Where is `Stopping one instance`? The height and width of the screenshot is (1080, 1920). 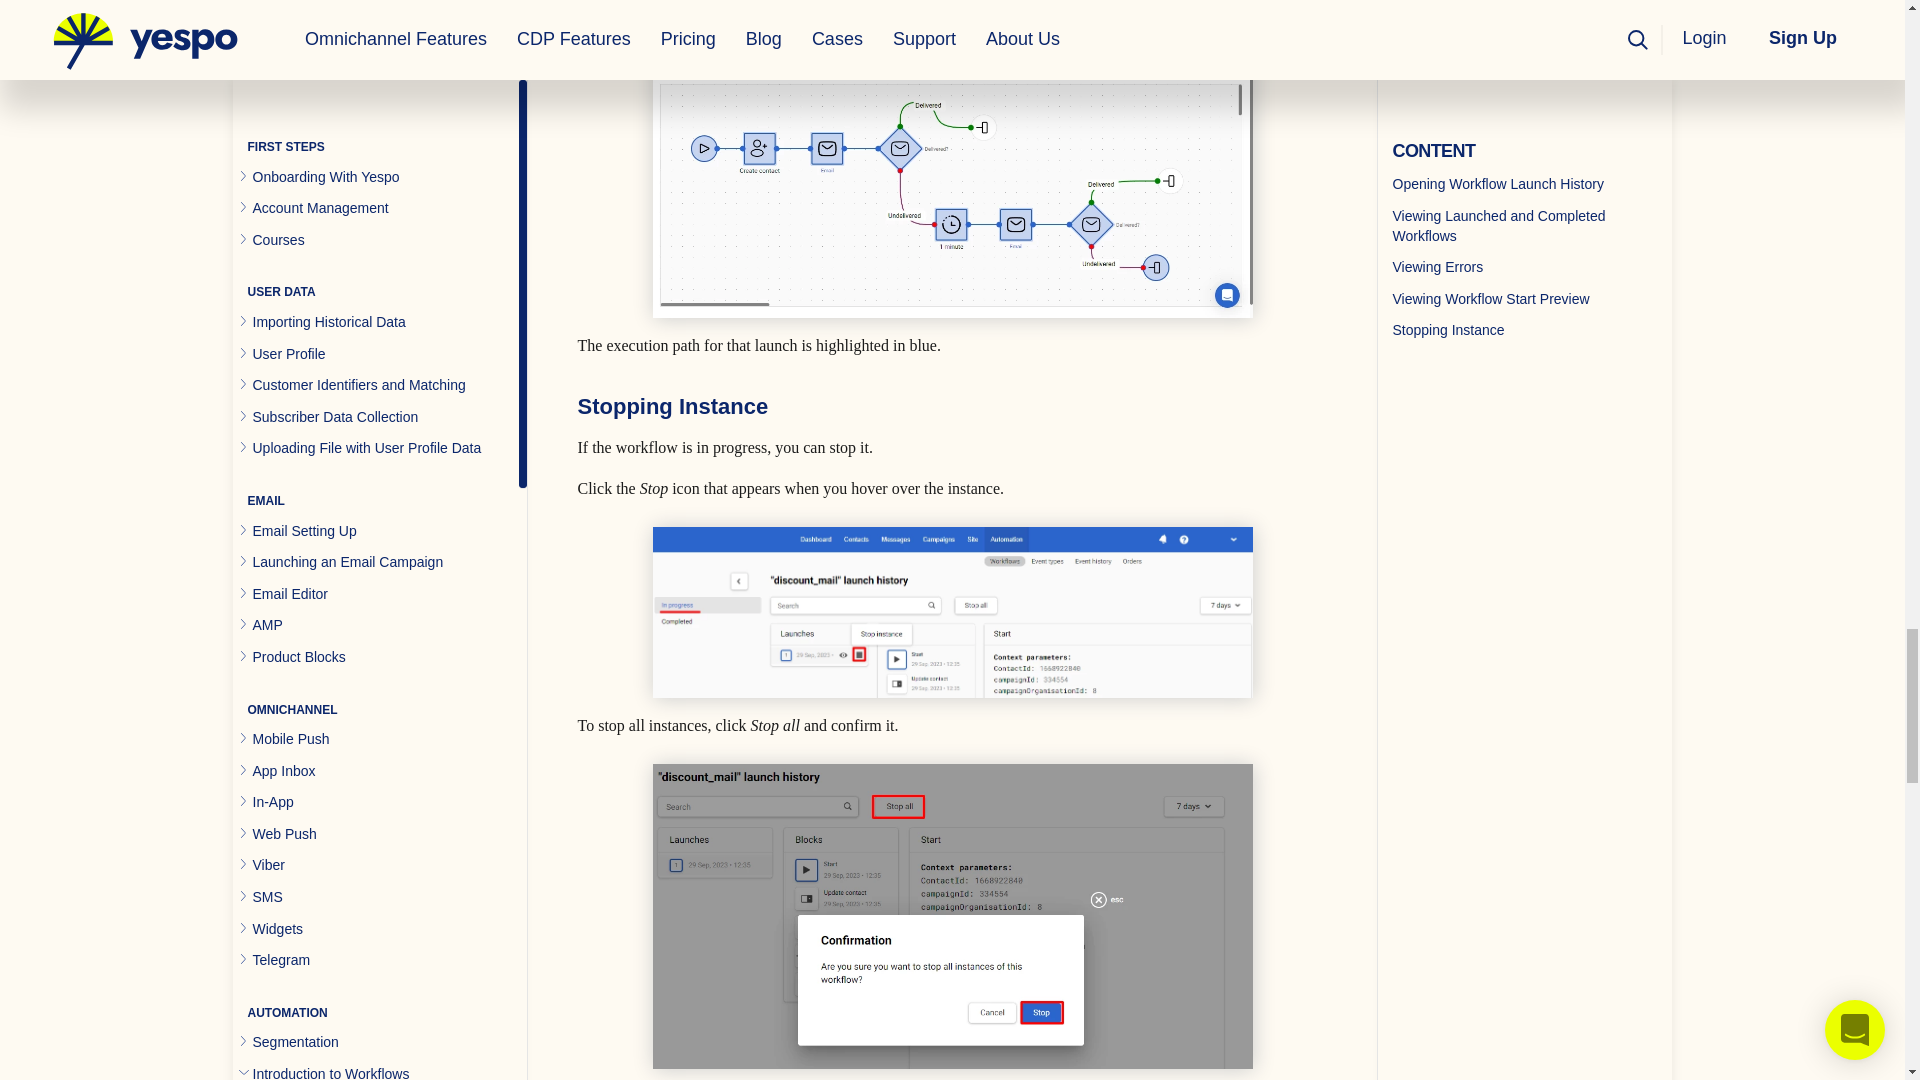
Stopping one instance is located at coordinates (952, 612).